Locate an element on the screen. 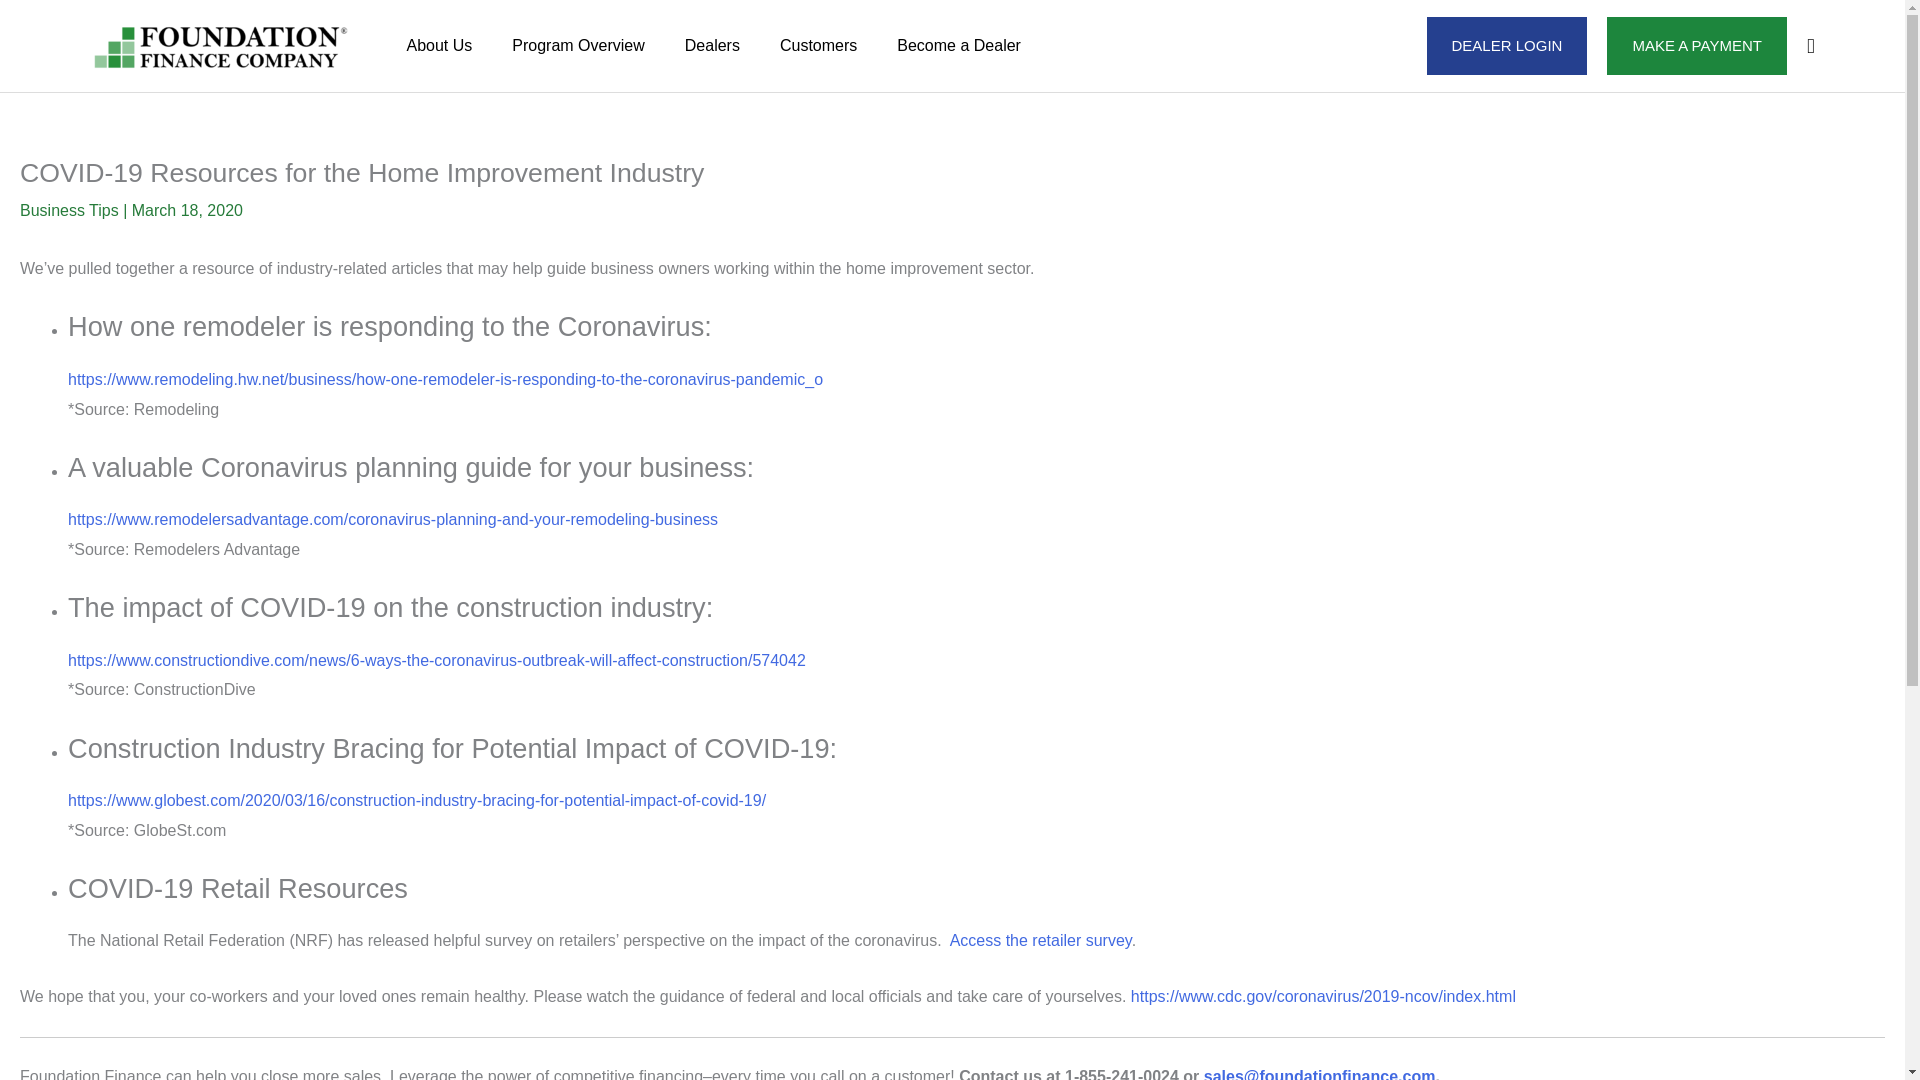 This screenshot has height=1080, width=1920. Program Overview is located at coordinates (578, 46).